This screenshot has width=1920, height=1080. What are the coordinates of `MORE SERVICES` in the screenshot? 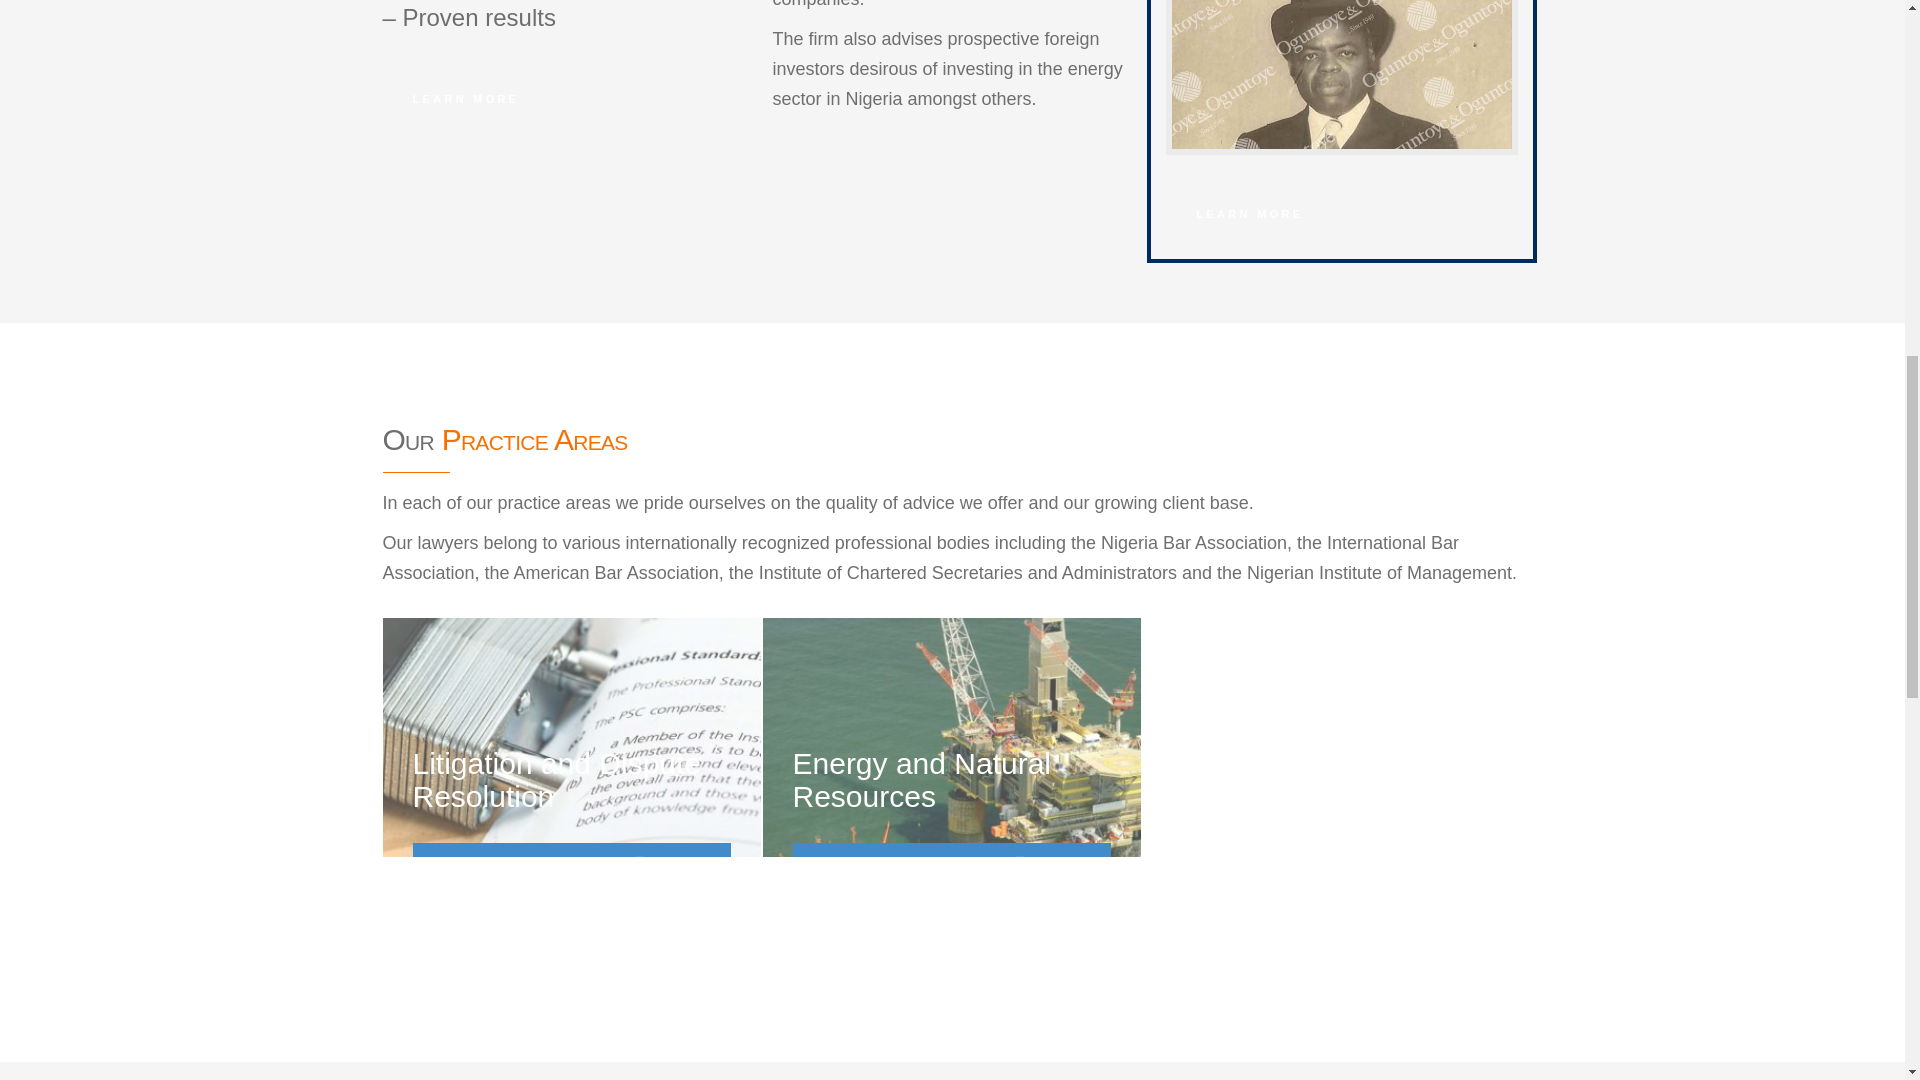 It's located at (479, 916).